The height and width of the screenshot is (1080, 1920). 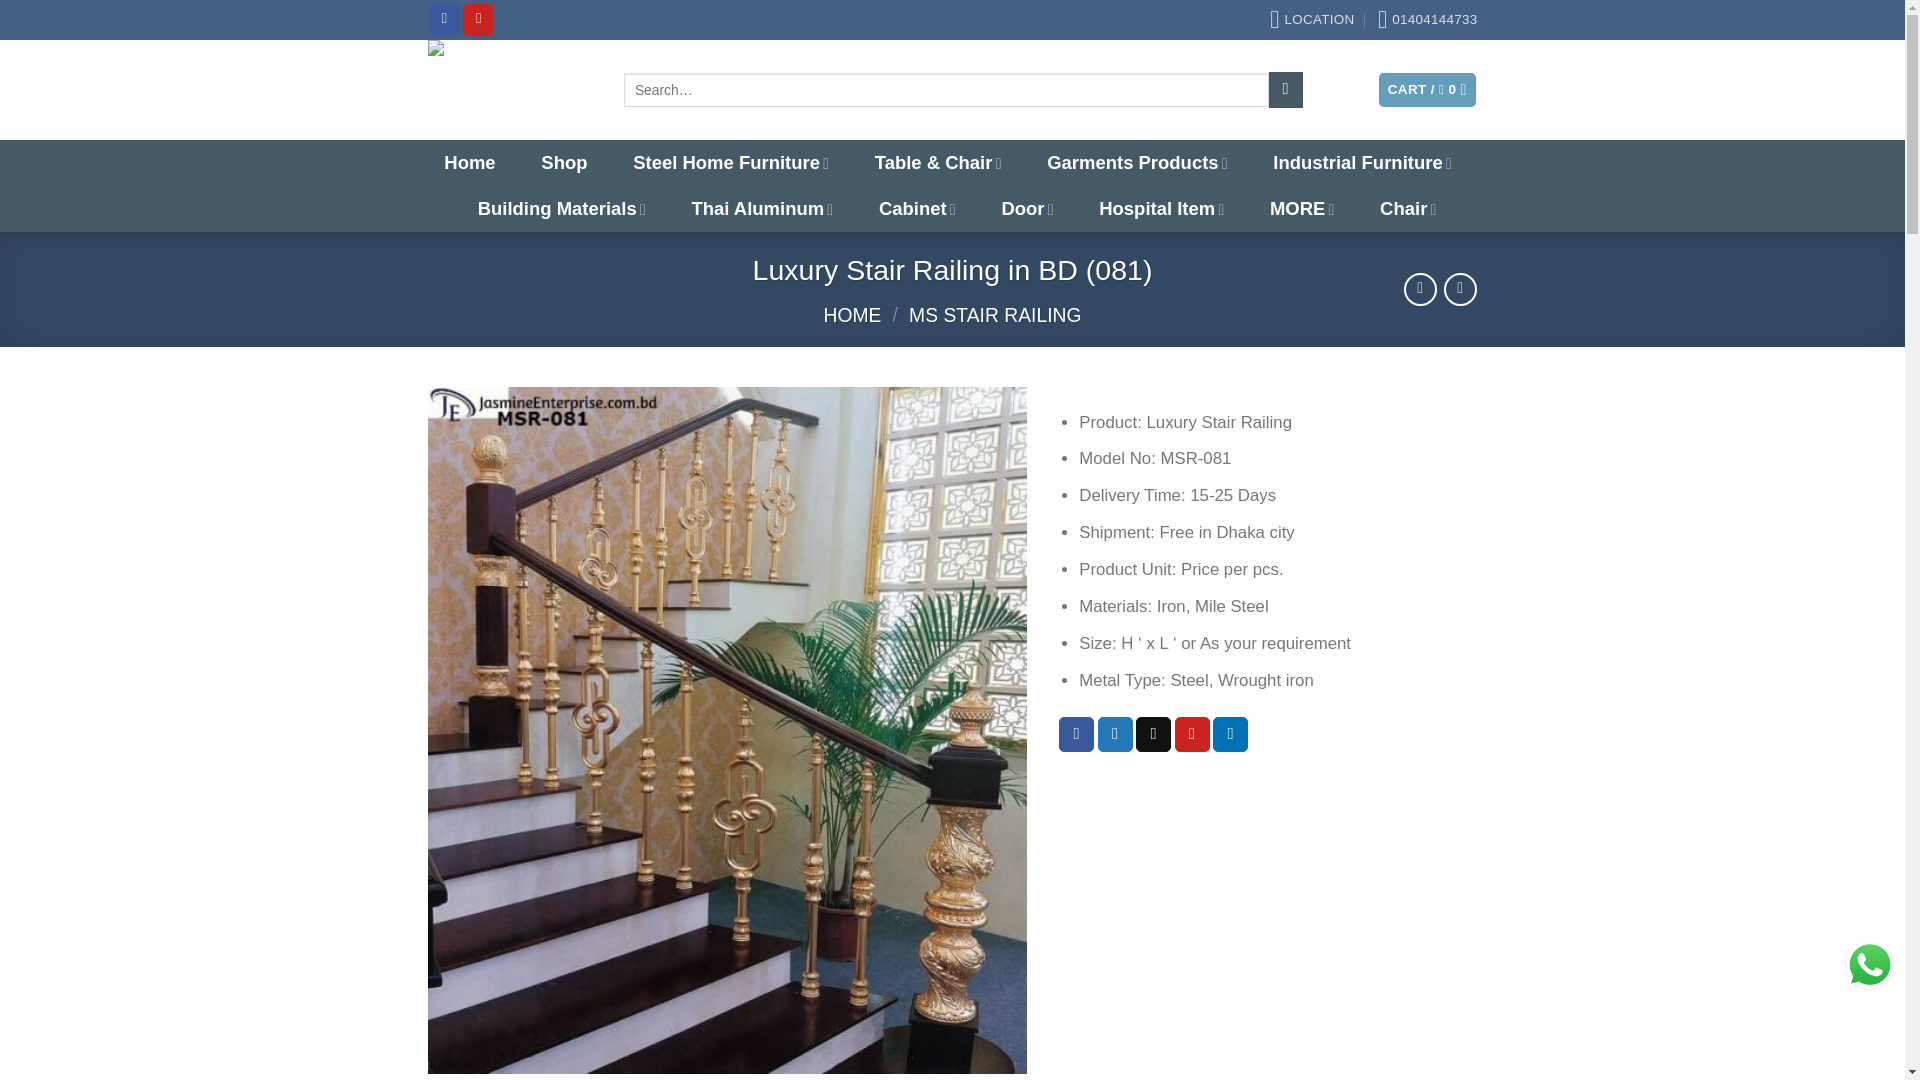 What do you see at coordinates (1325, 90) in the screenshot?
I see `LOGIN` at bounding box center [1325, 90].